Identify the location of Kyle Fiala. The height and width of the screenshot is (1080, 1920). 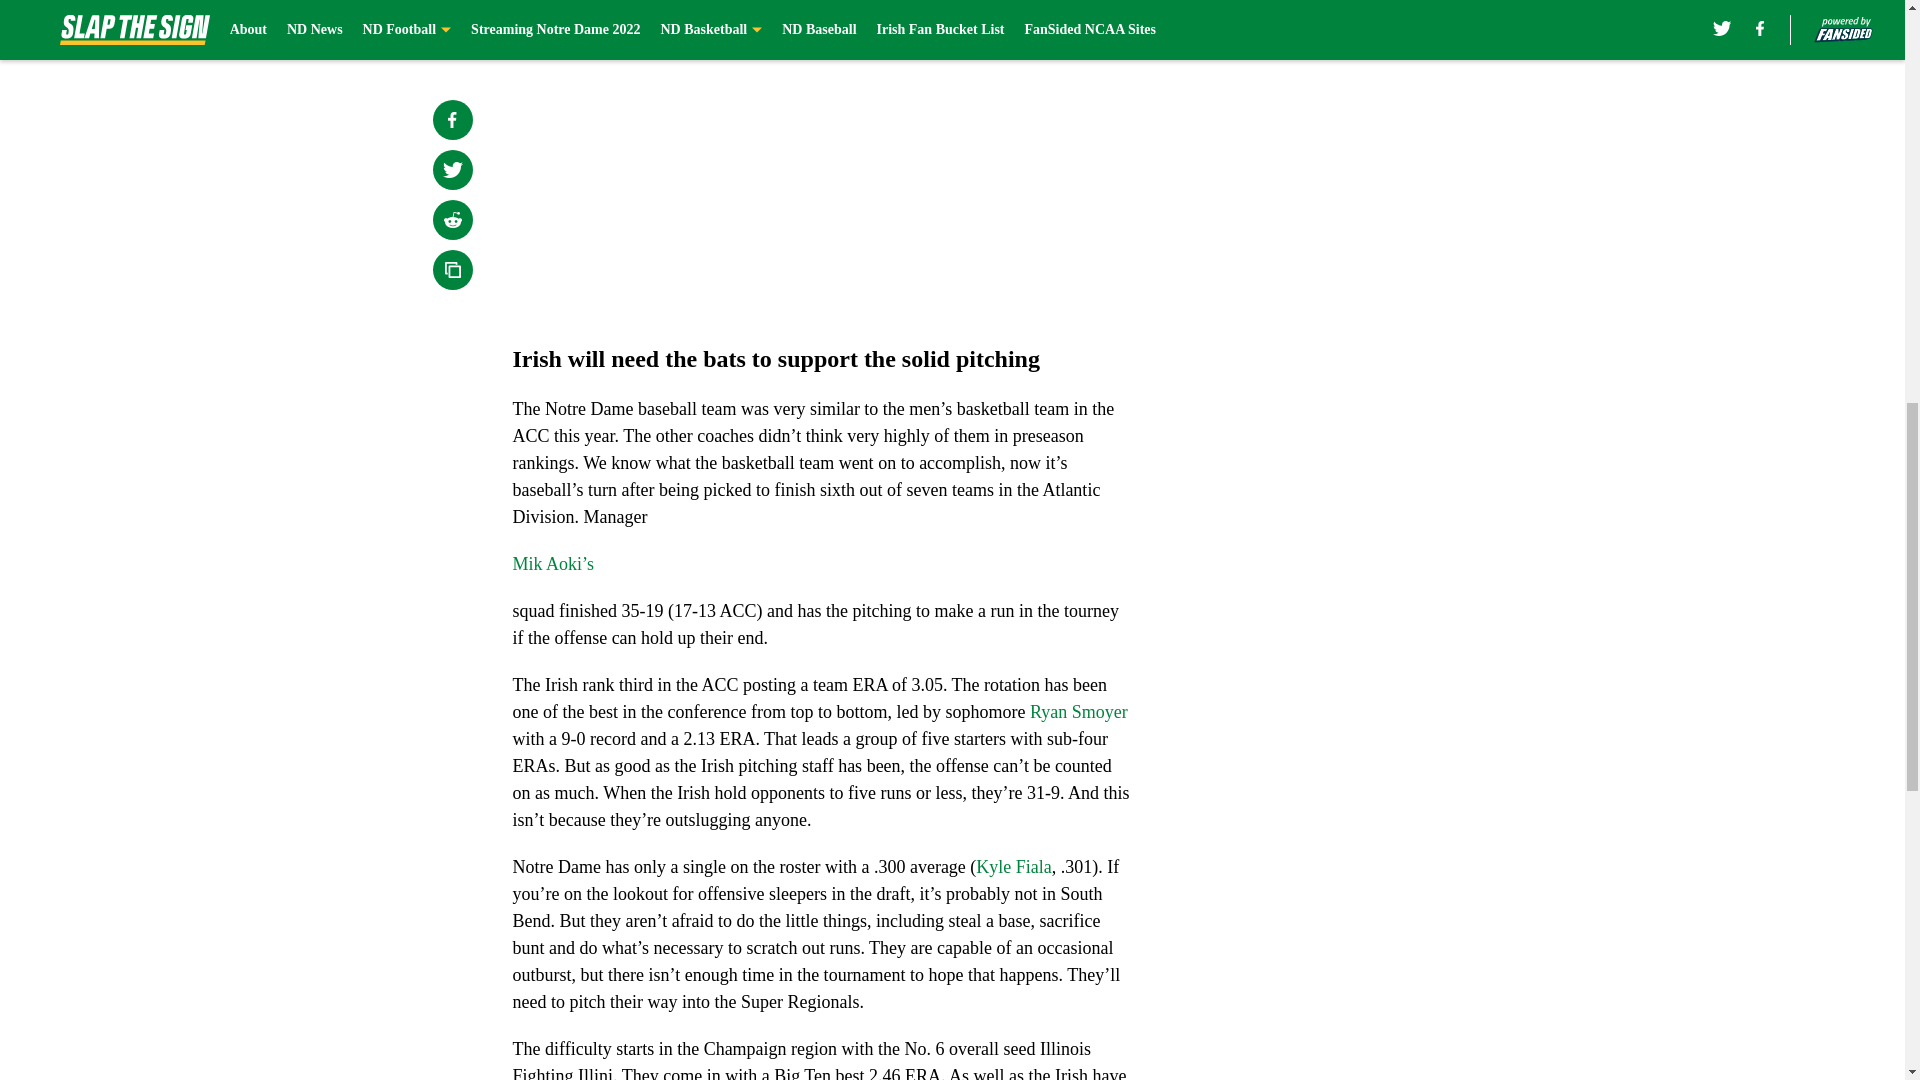
(1012, 866).